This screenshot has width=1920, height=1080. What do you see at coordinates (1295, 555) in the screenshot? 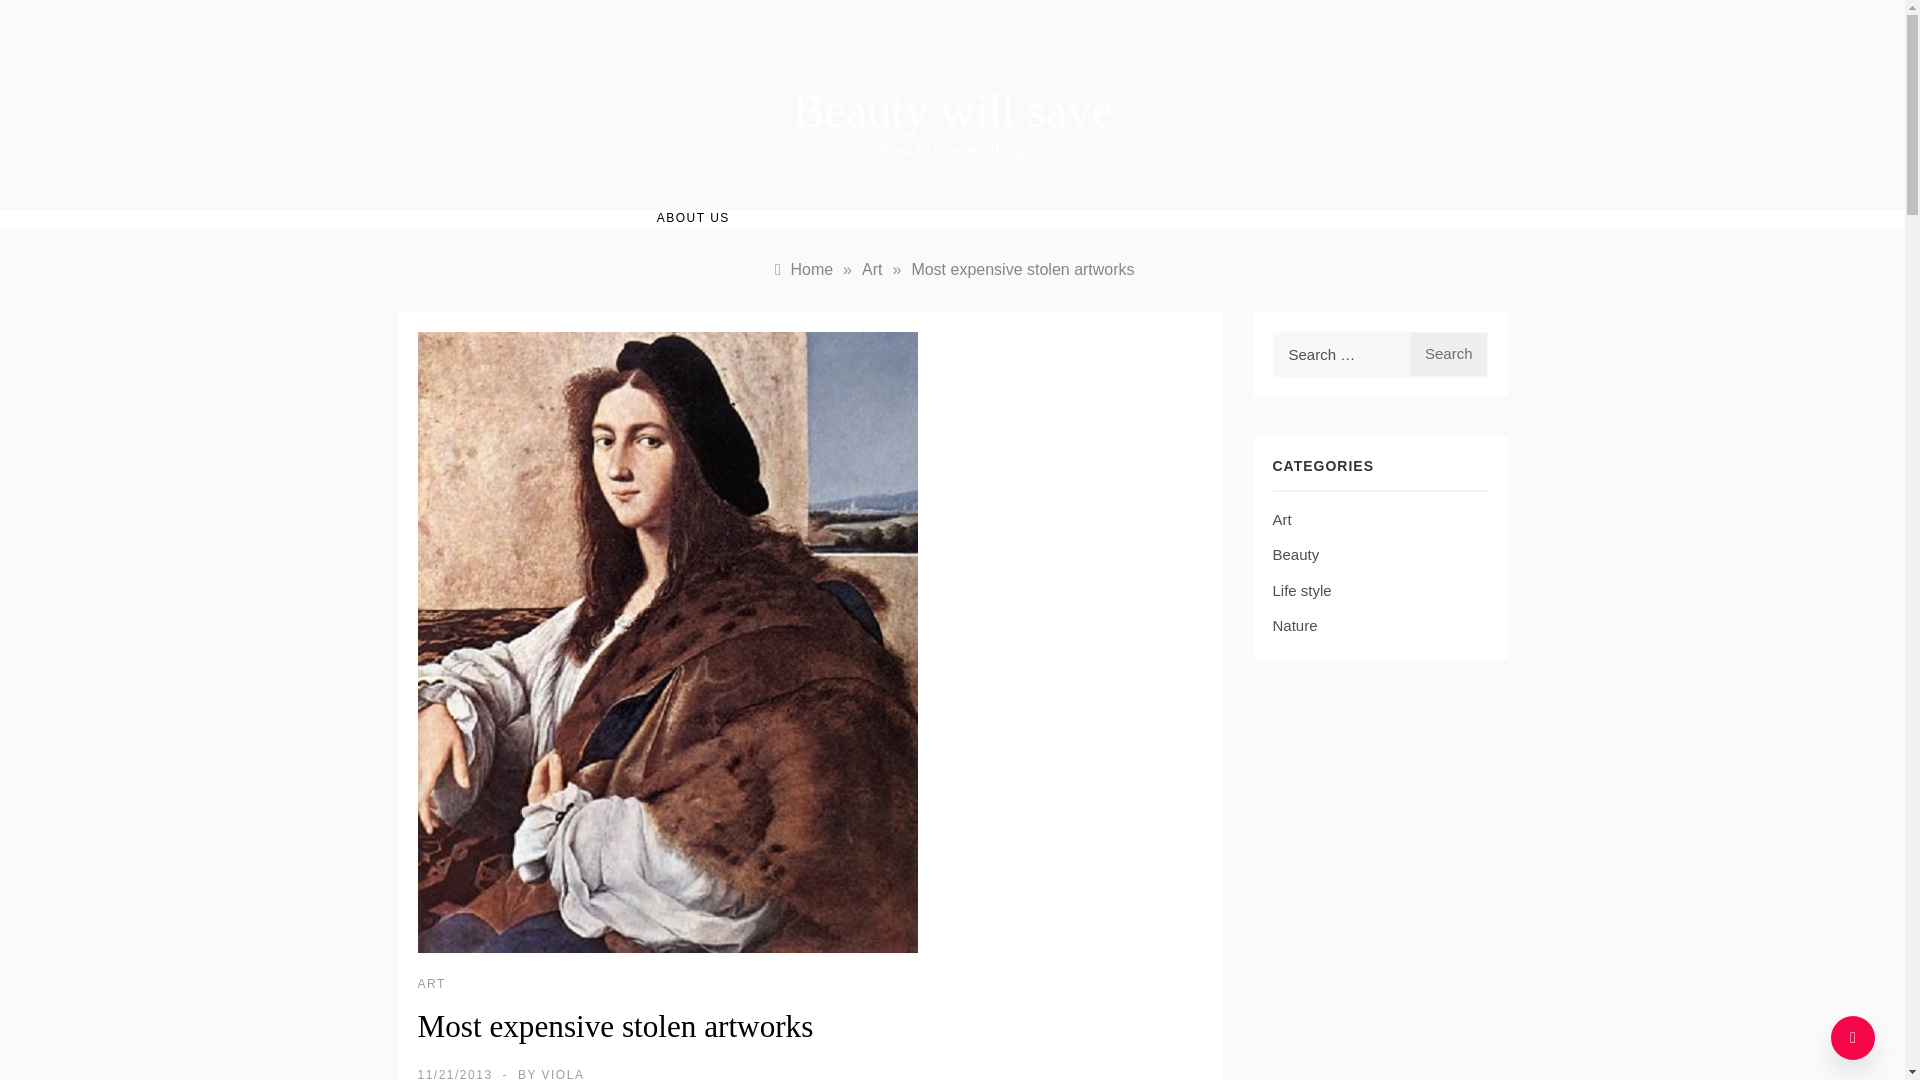
I see `Beauty` at bounding box center [1295, 555].